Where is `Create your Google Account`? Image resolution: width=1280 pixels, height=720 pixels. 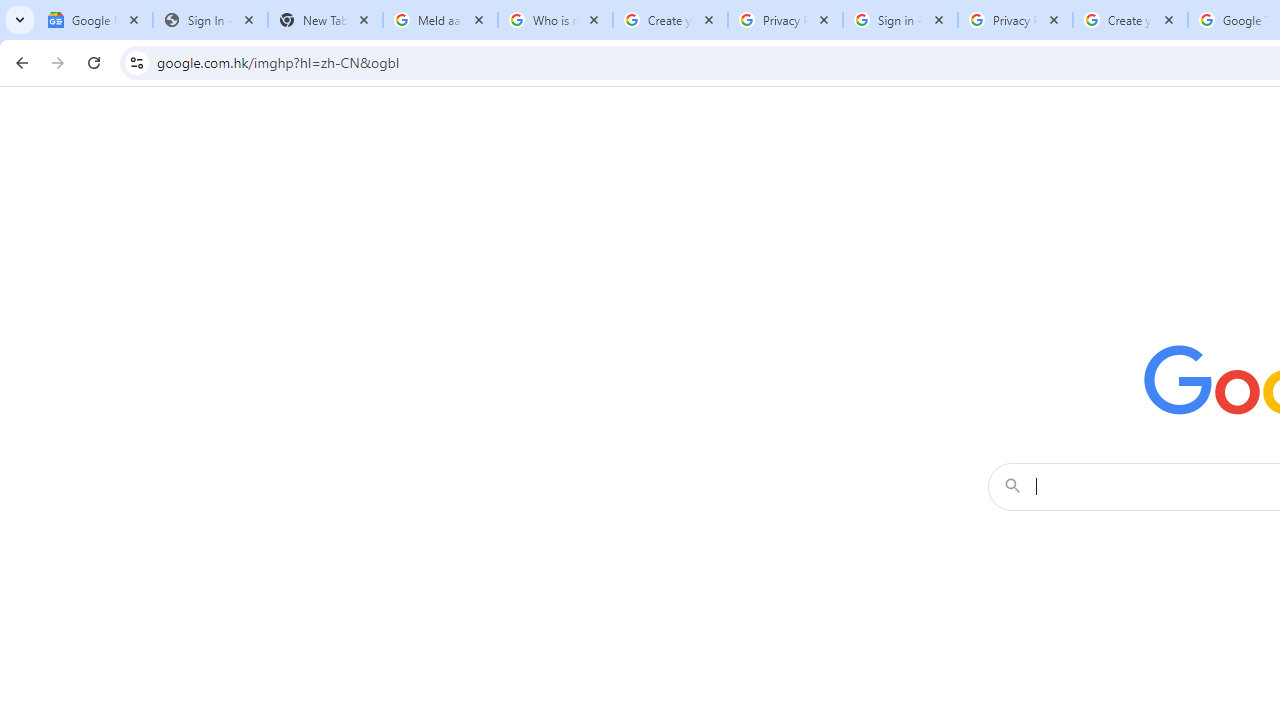 Create your Google Account is located at coordinates (1130, 20).